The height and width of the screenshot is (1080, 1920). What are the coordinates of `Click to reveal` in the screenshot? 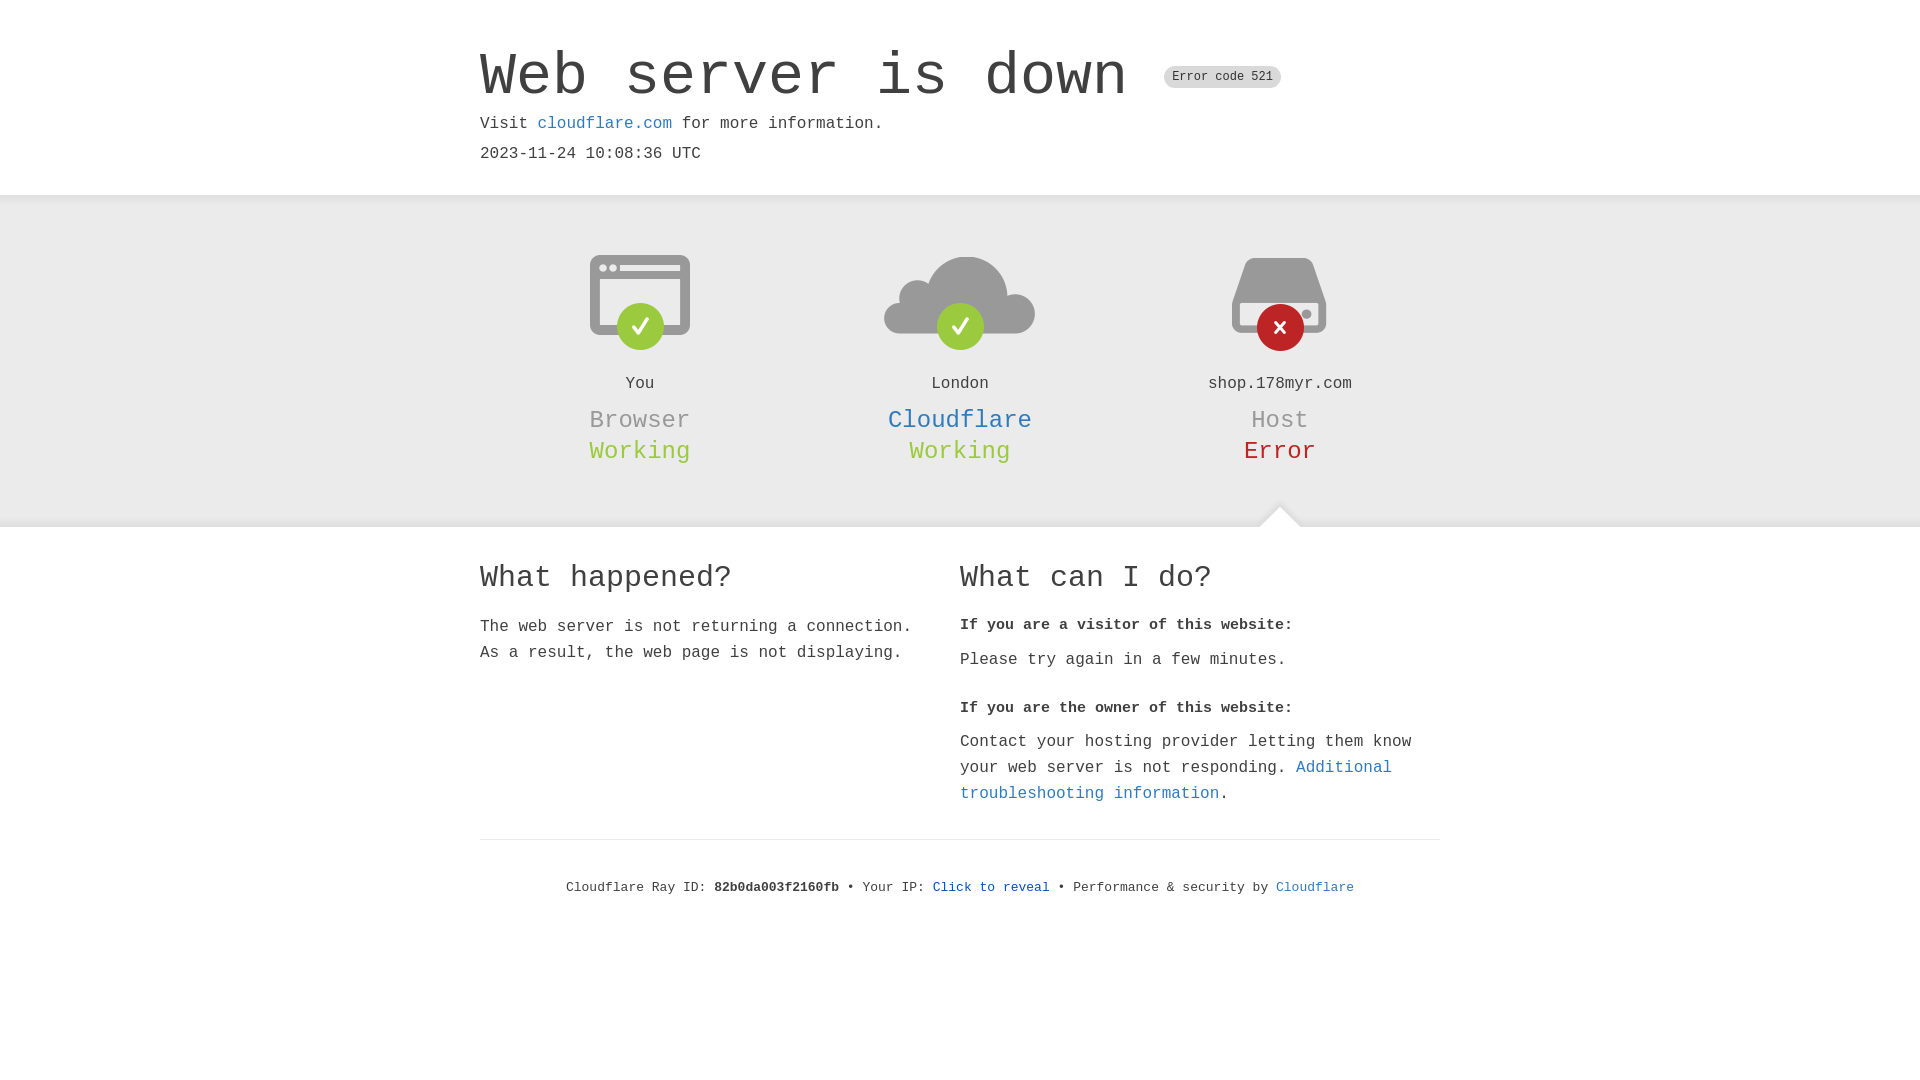 It's located at (992, 888).